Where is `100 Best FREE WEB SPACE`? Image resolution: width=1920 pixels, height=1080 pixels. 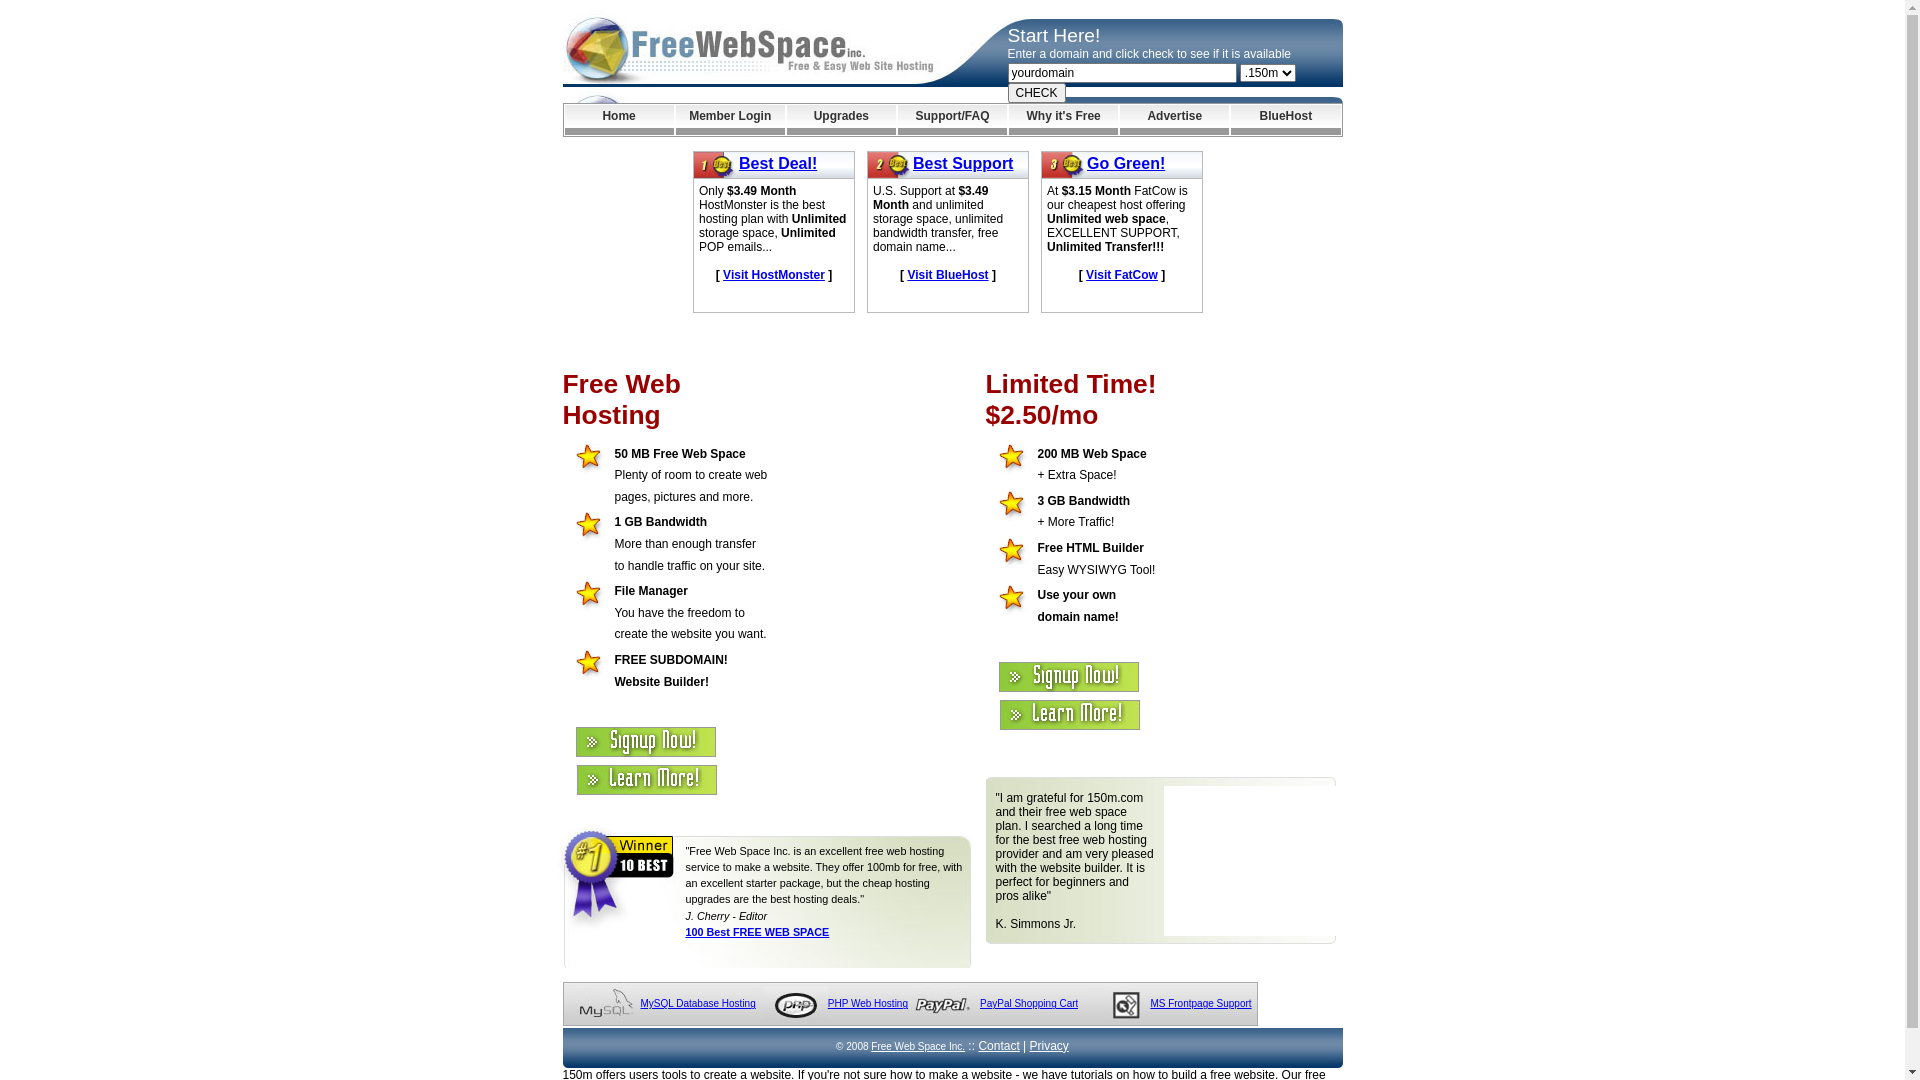
100 Best FREE WEB SPACE is located at coordinates (758, 932).